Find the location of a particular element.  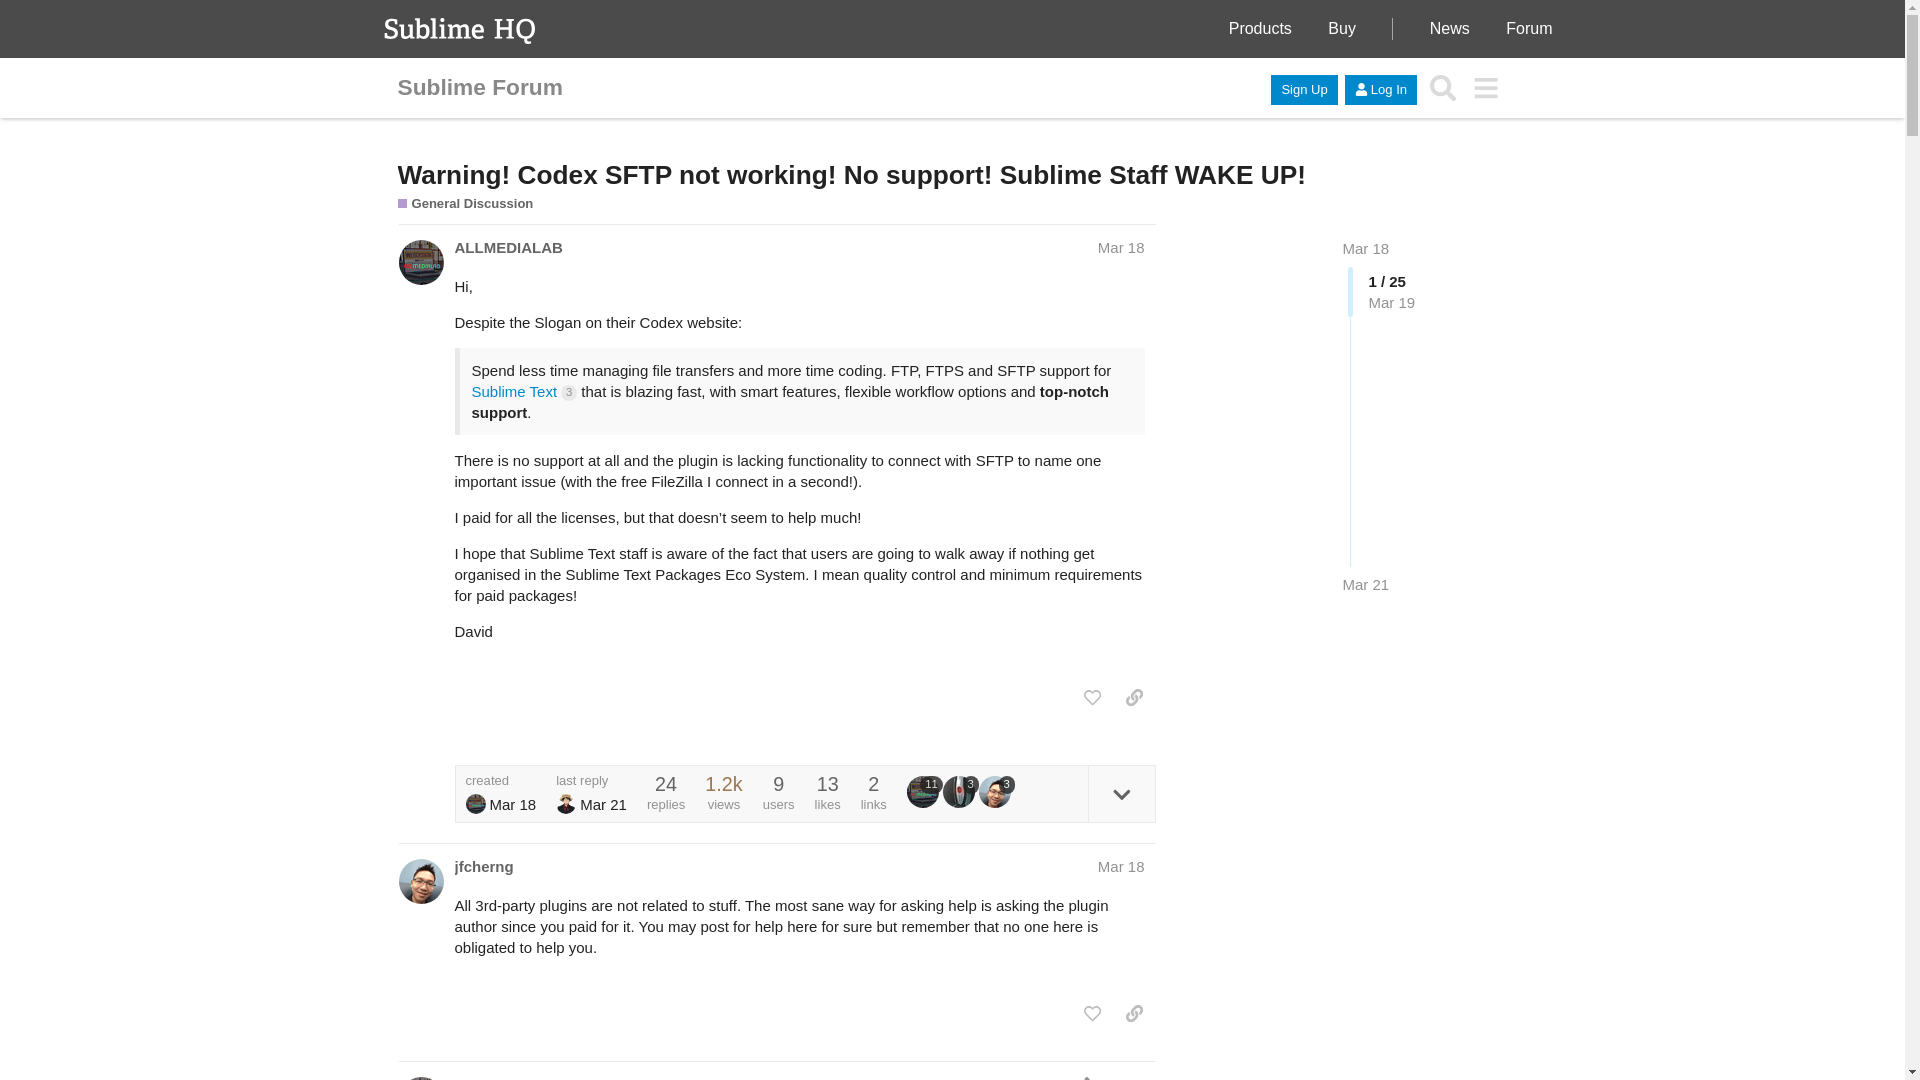

like this post is located at coordinates (1092, 698).